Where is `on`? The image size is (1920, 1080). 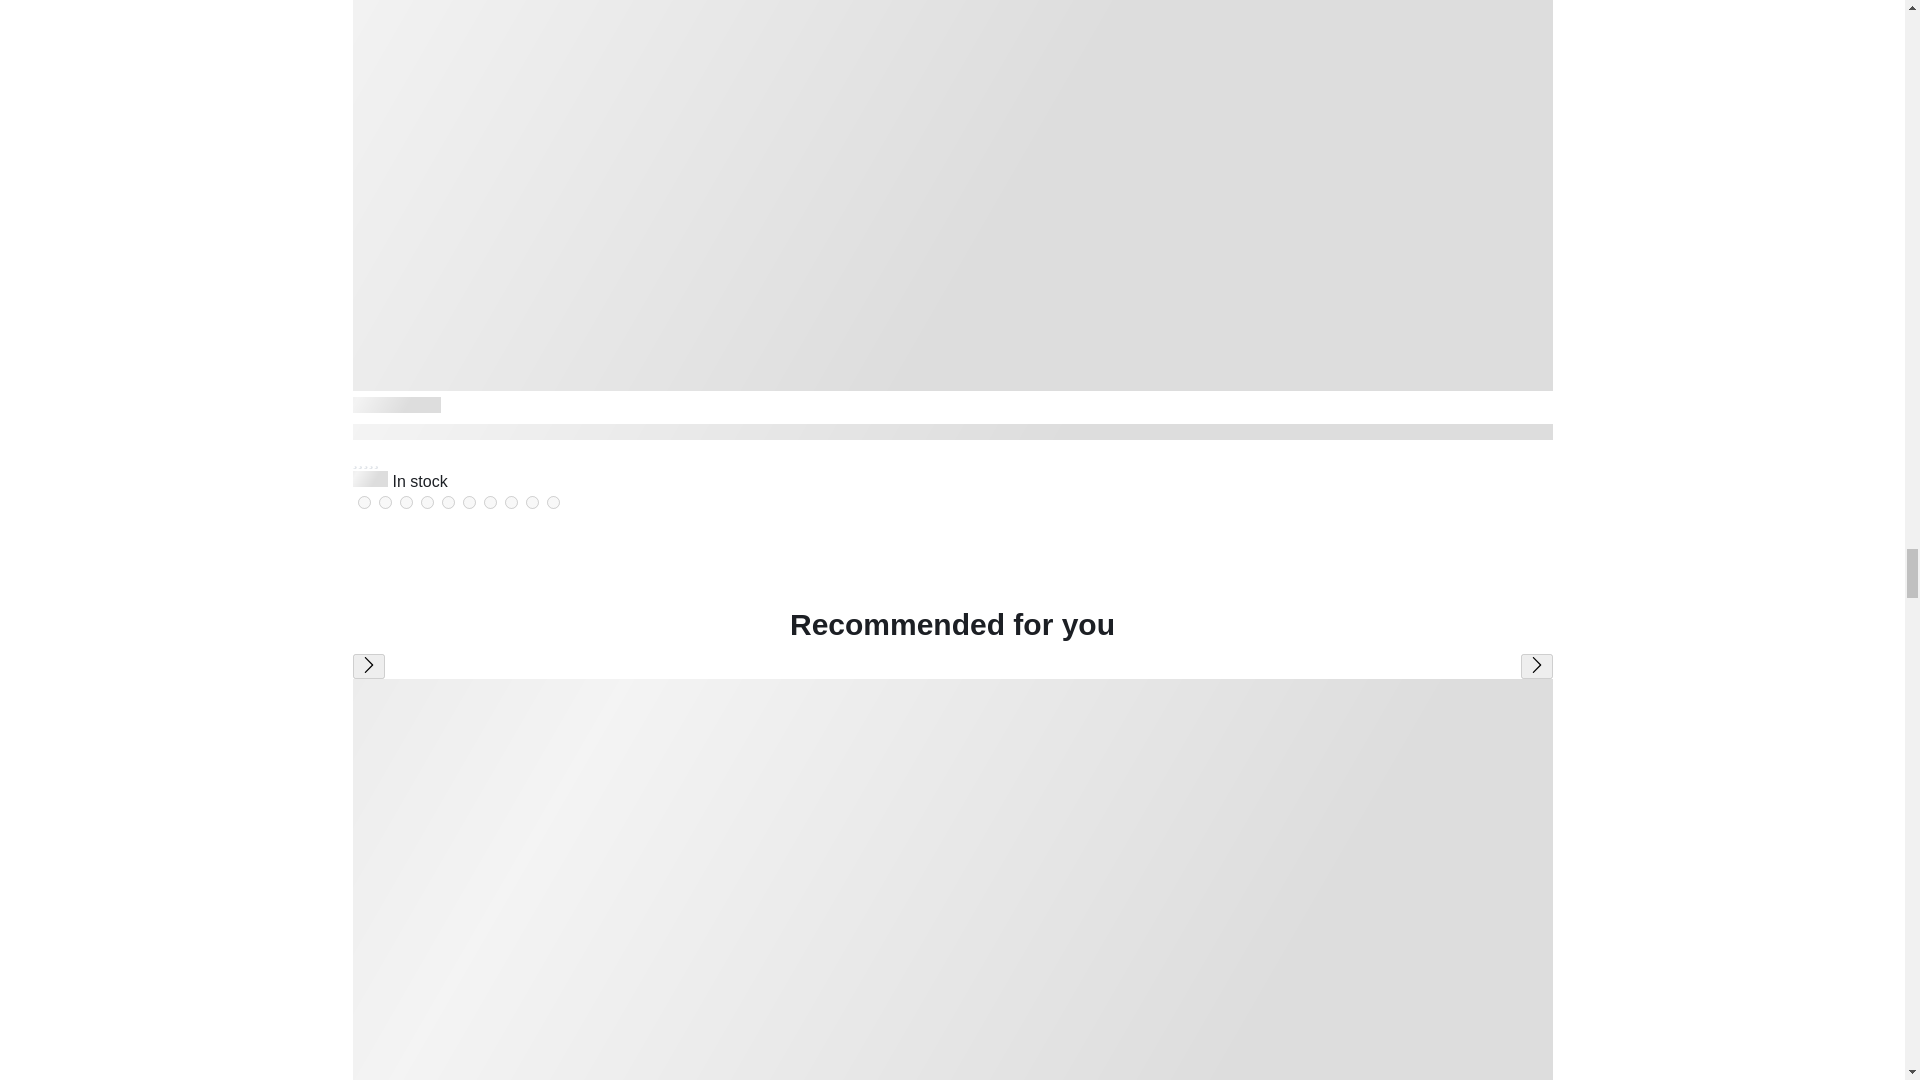 on is located at coordinates (384, 502).